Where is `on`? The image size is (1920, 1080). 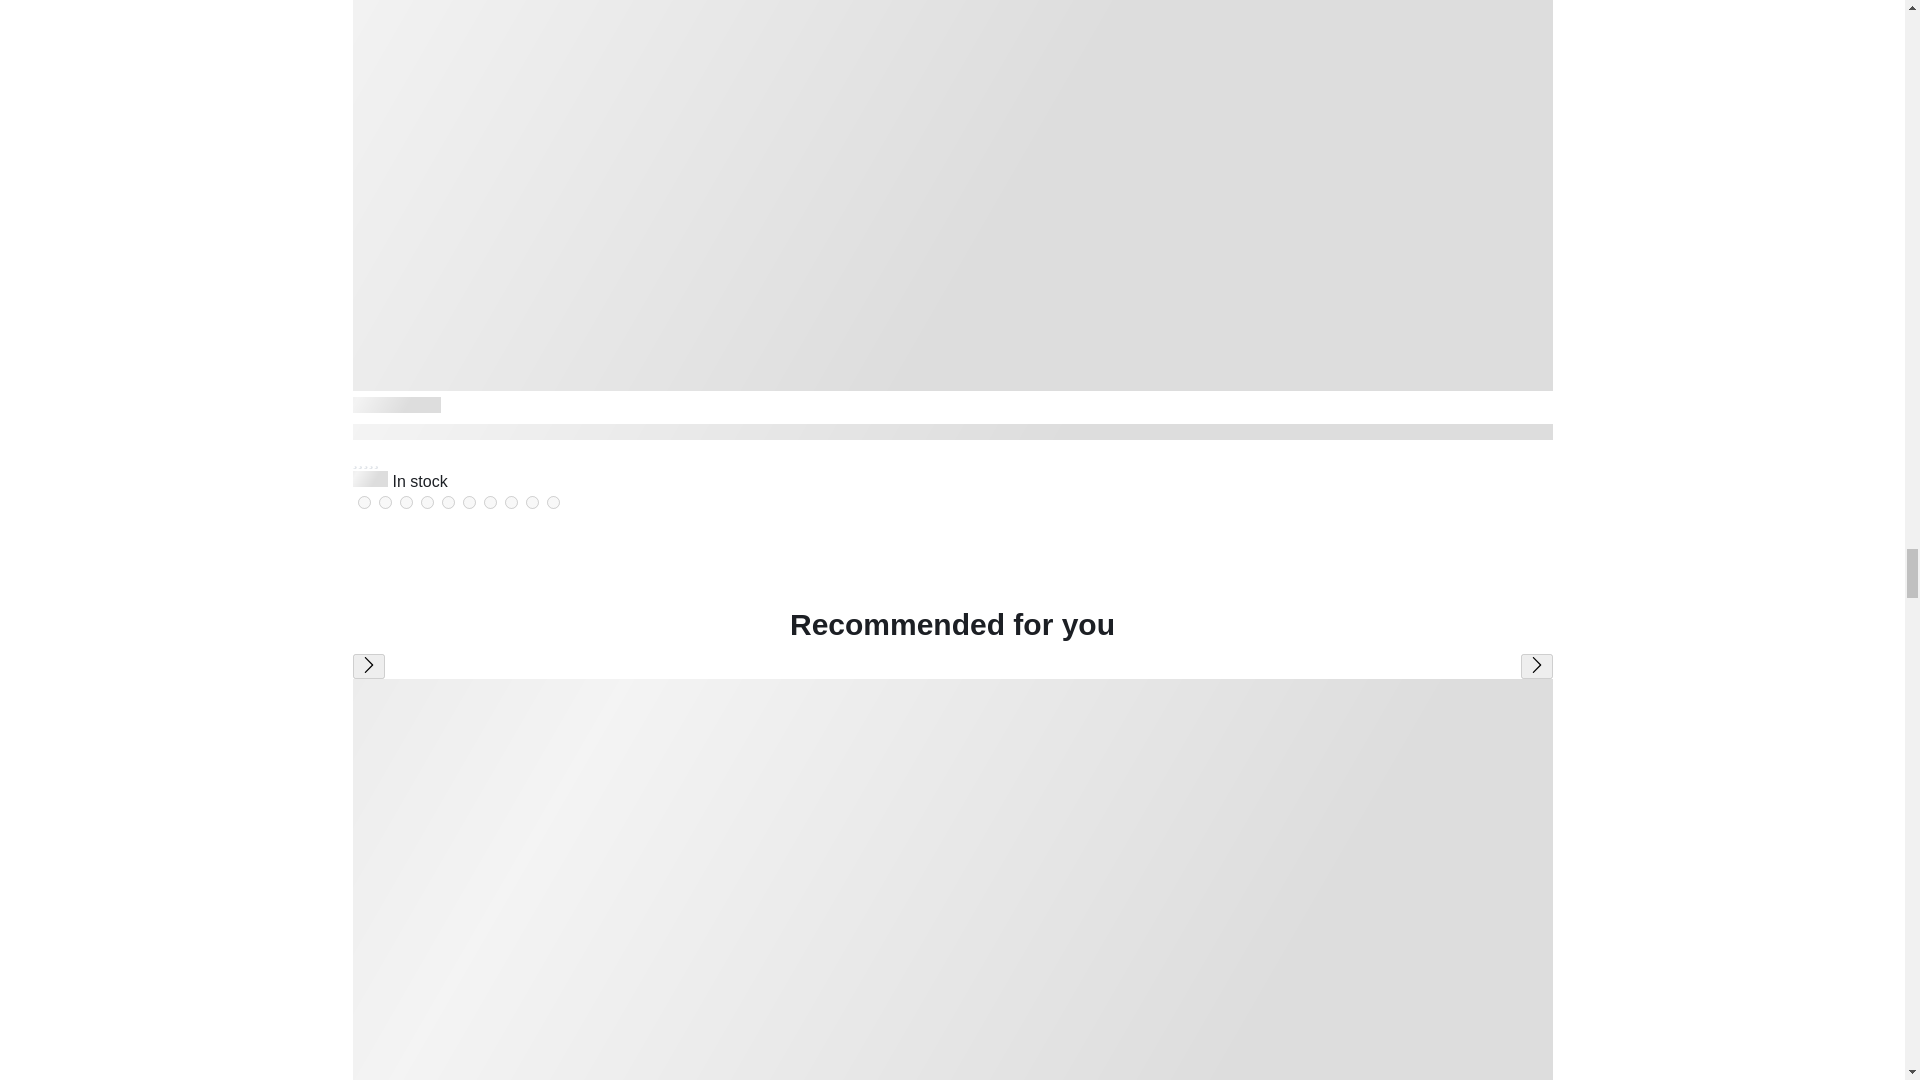 on is located at coordinates (384, 502).